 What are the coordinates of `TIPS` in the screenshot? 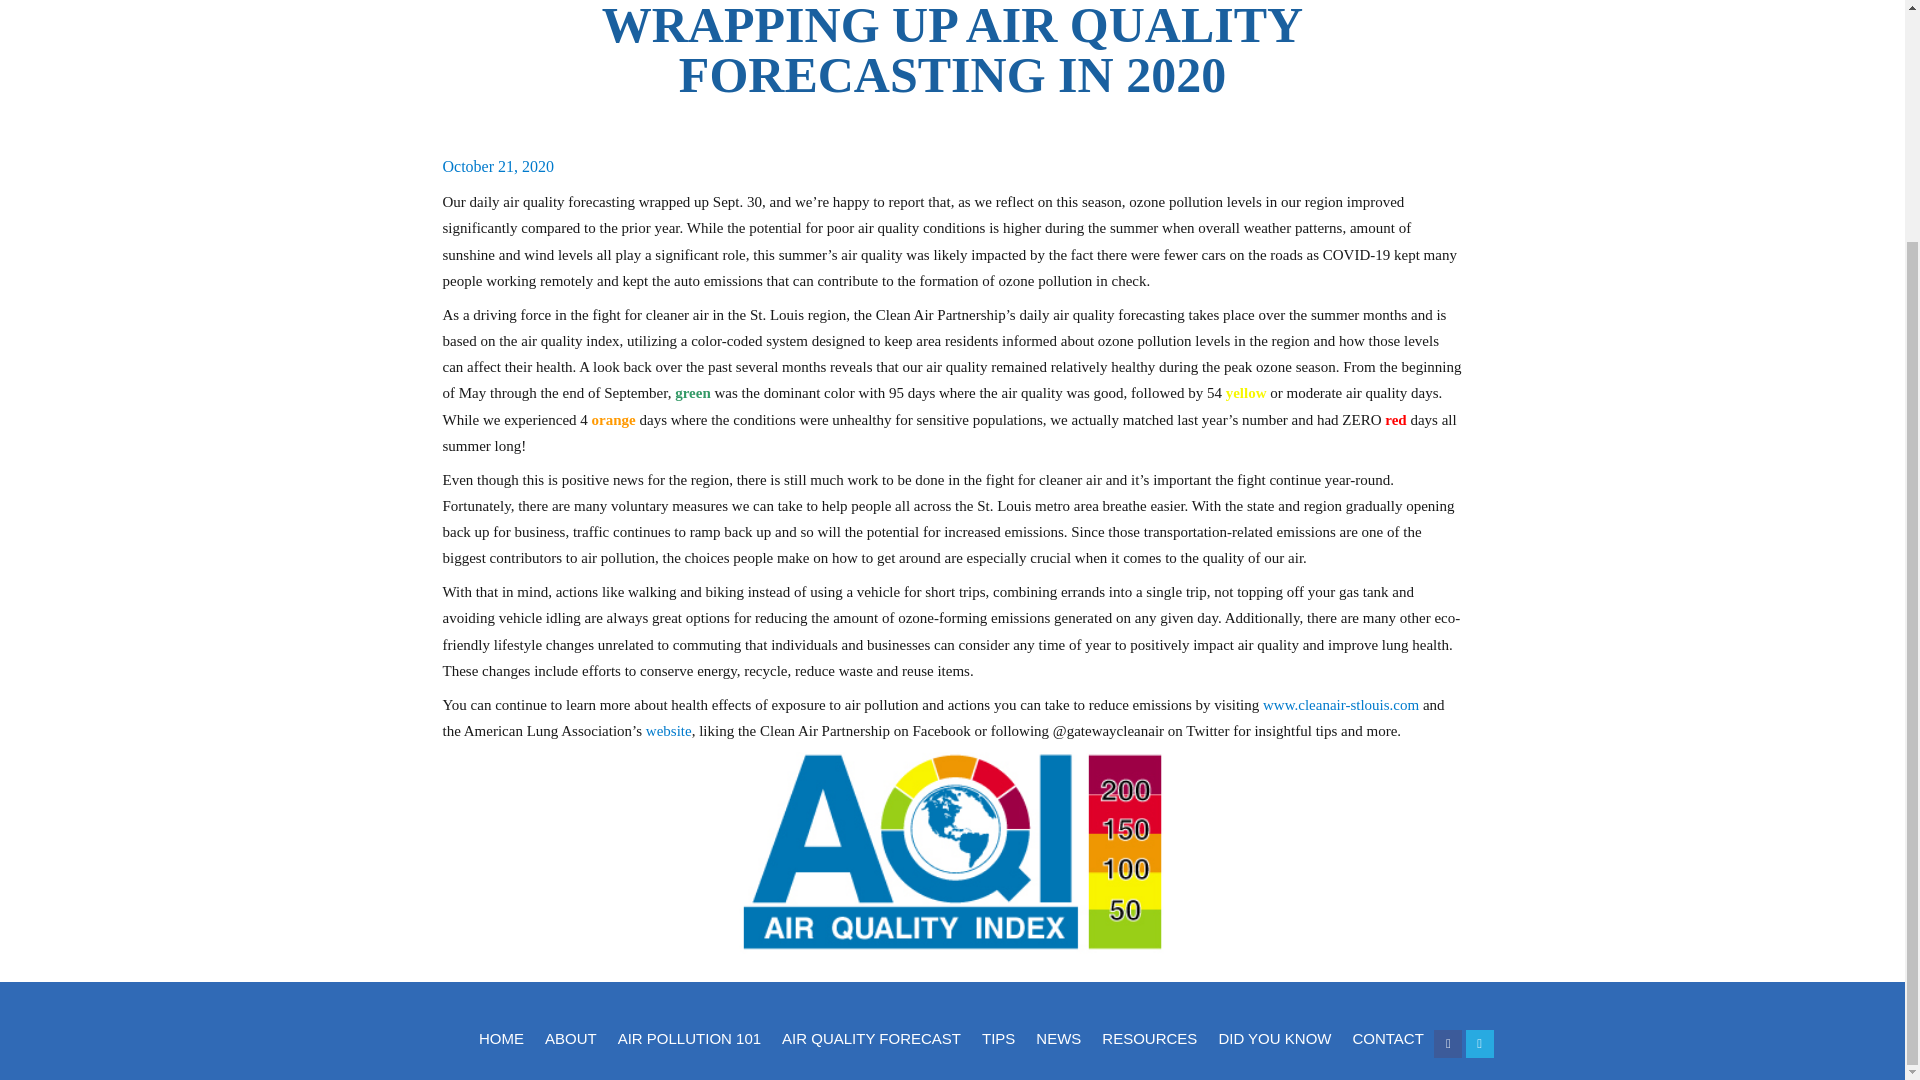 It's located at (998, 1038).